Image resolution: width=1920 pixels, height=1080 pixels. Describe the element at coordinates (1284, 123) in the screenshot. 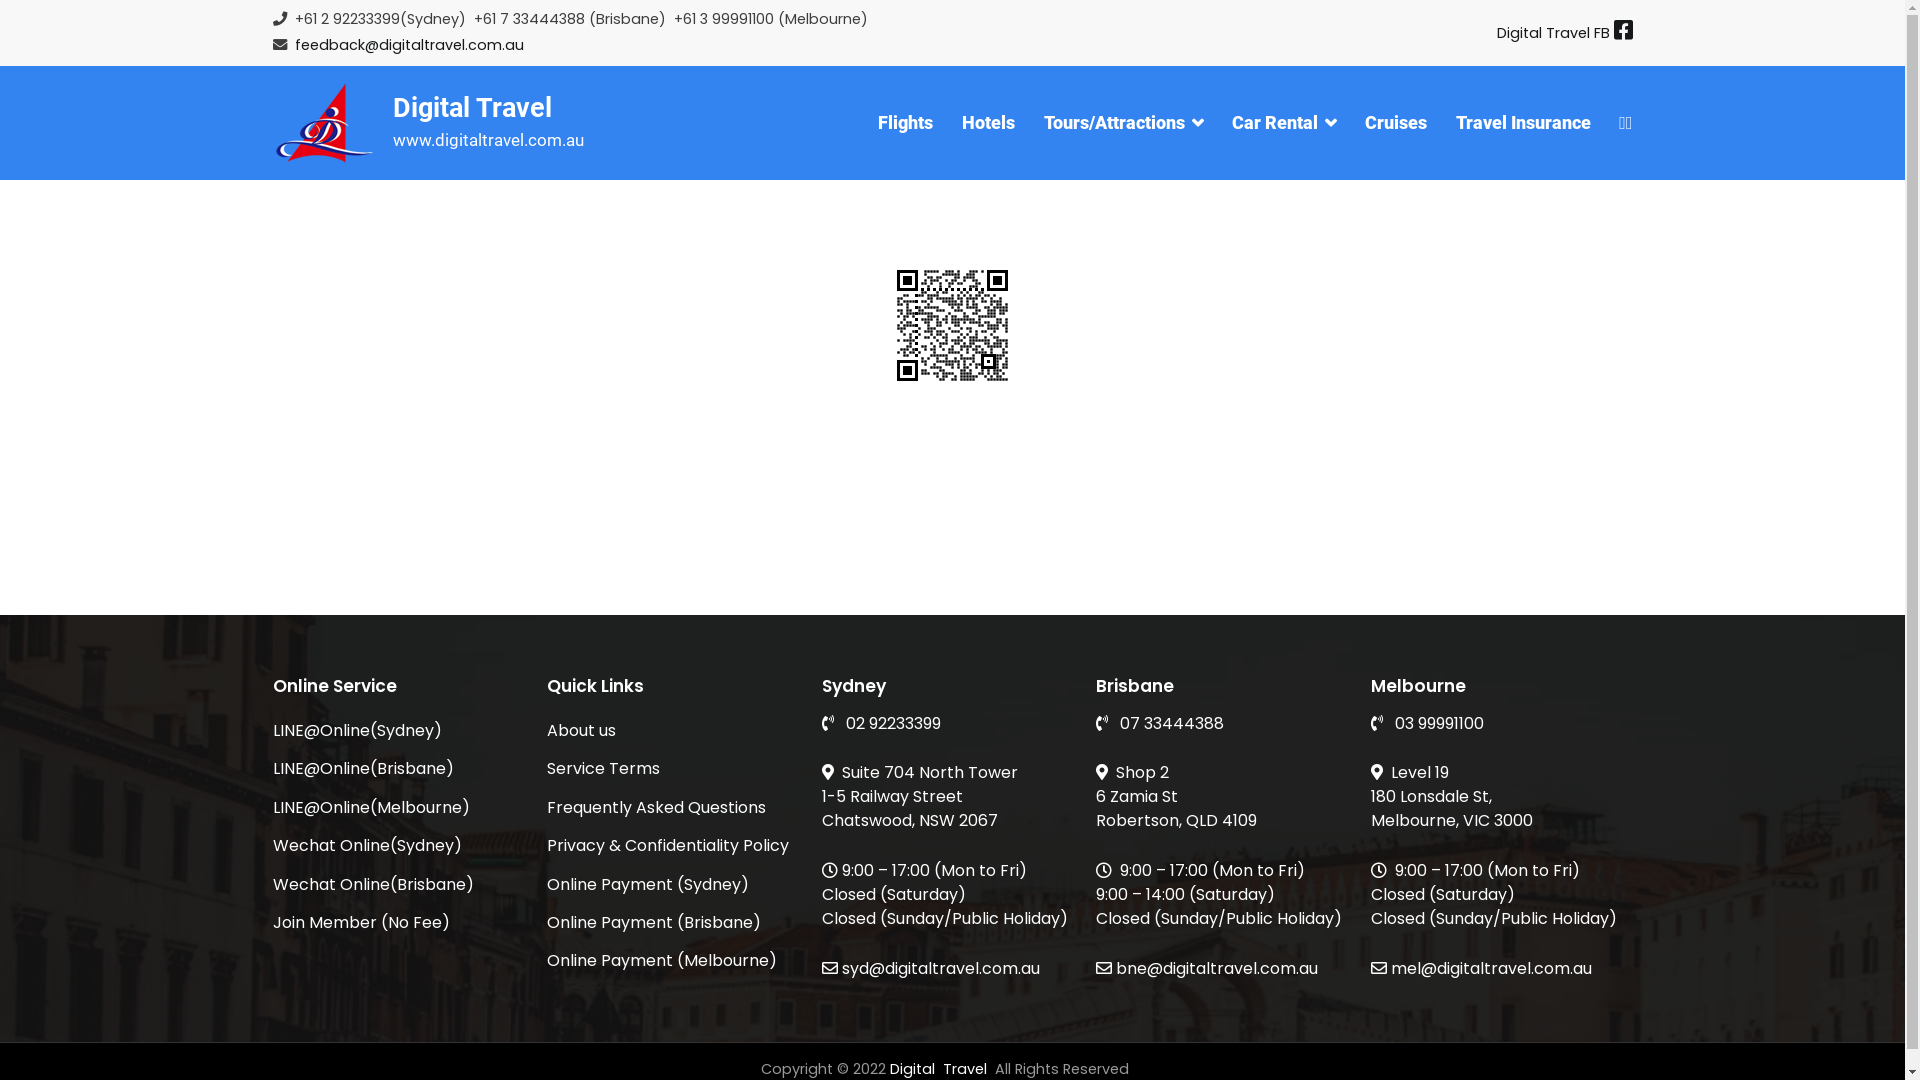

I see `Car Rental` at that location.